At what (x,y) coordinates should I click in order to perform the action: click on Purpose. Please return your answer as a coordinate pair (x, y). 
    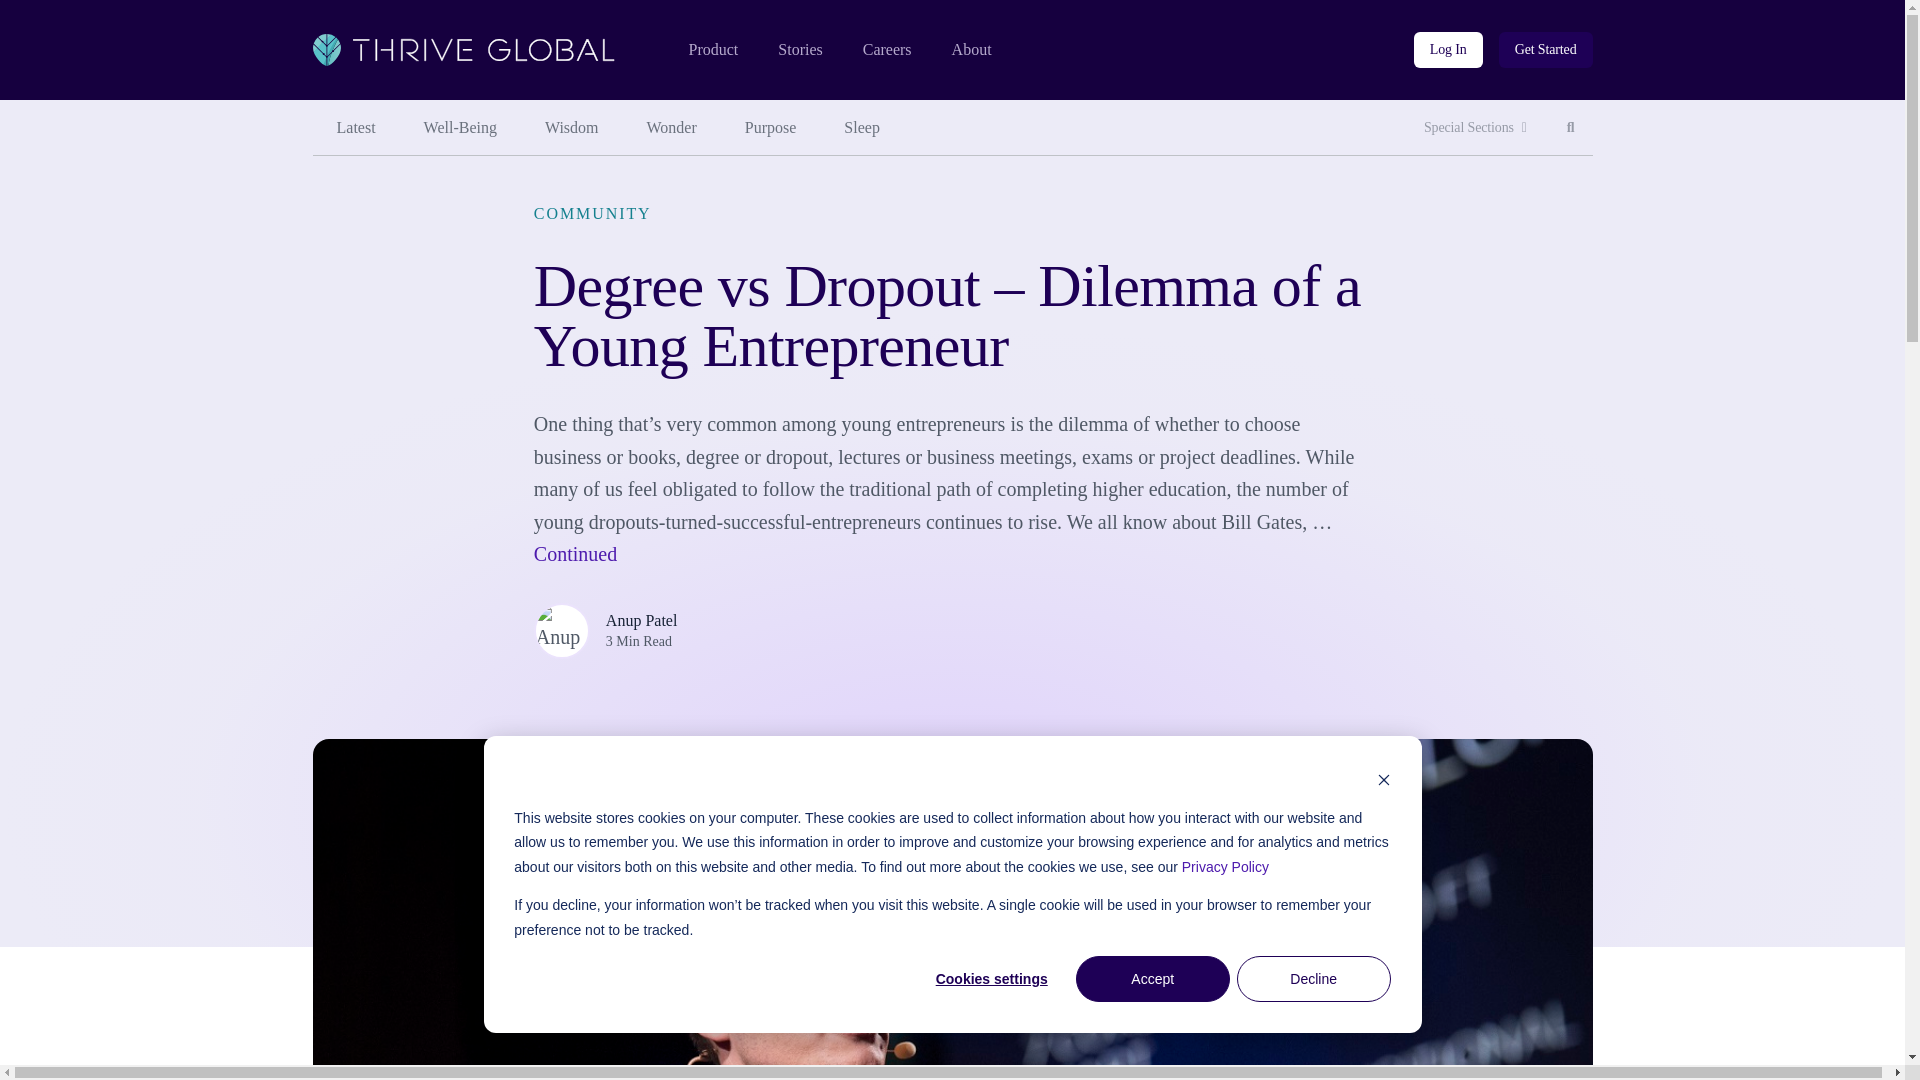
    Looking at the image, I should click on (771, 128).